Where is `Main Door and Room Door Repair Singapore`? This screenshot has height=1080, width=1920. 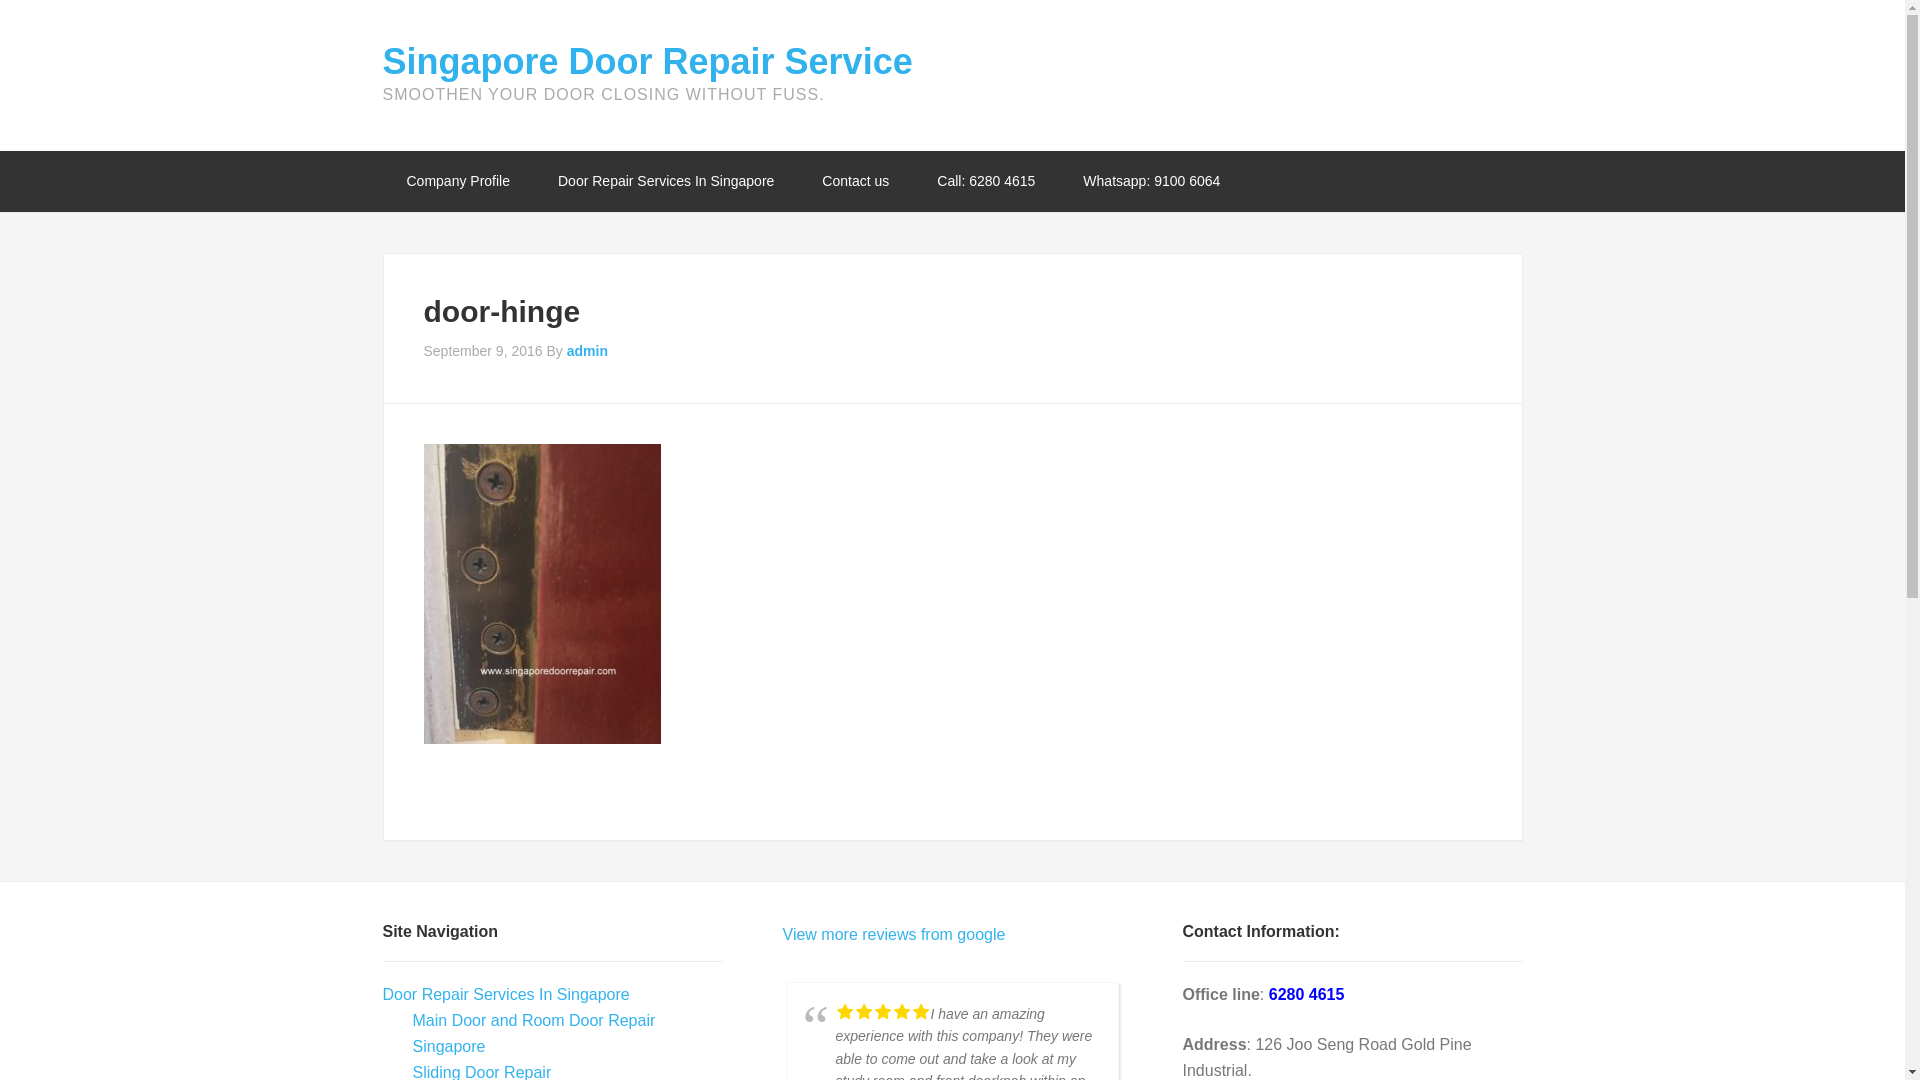
Main Door and Room Door Repair Singapore is located at coordinates (533, 1033).